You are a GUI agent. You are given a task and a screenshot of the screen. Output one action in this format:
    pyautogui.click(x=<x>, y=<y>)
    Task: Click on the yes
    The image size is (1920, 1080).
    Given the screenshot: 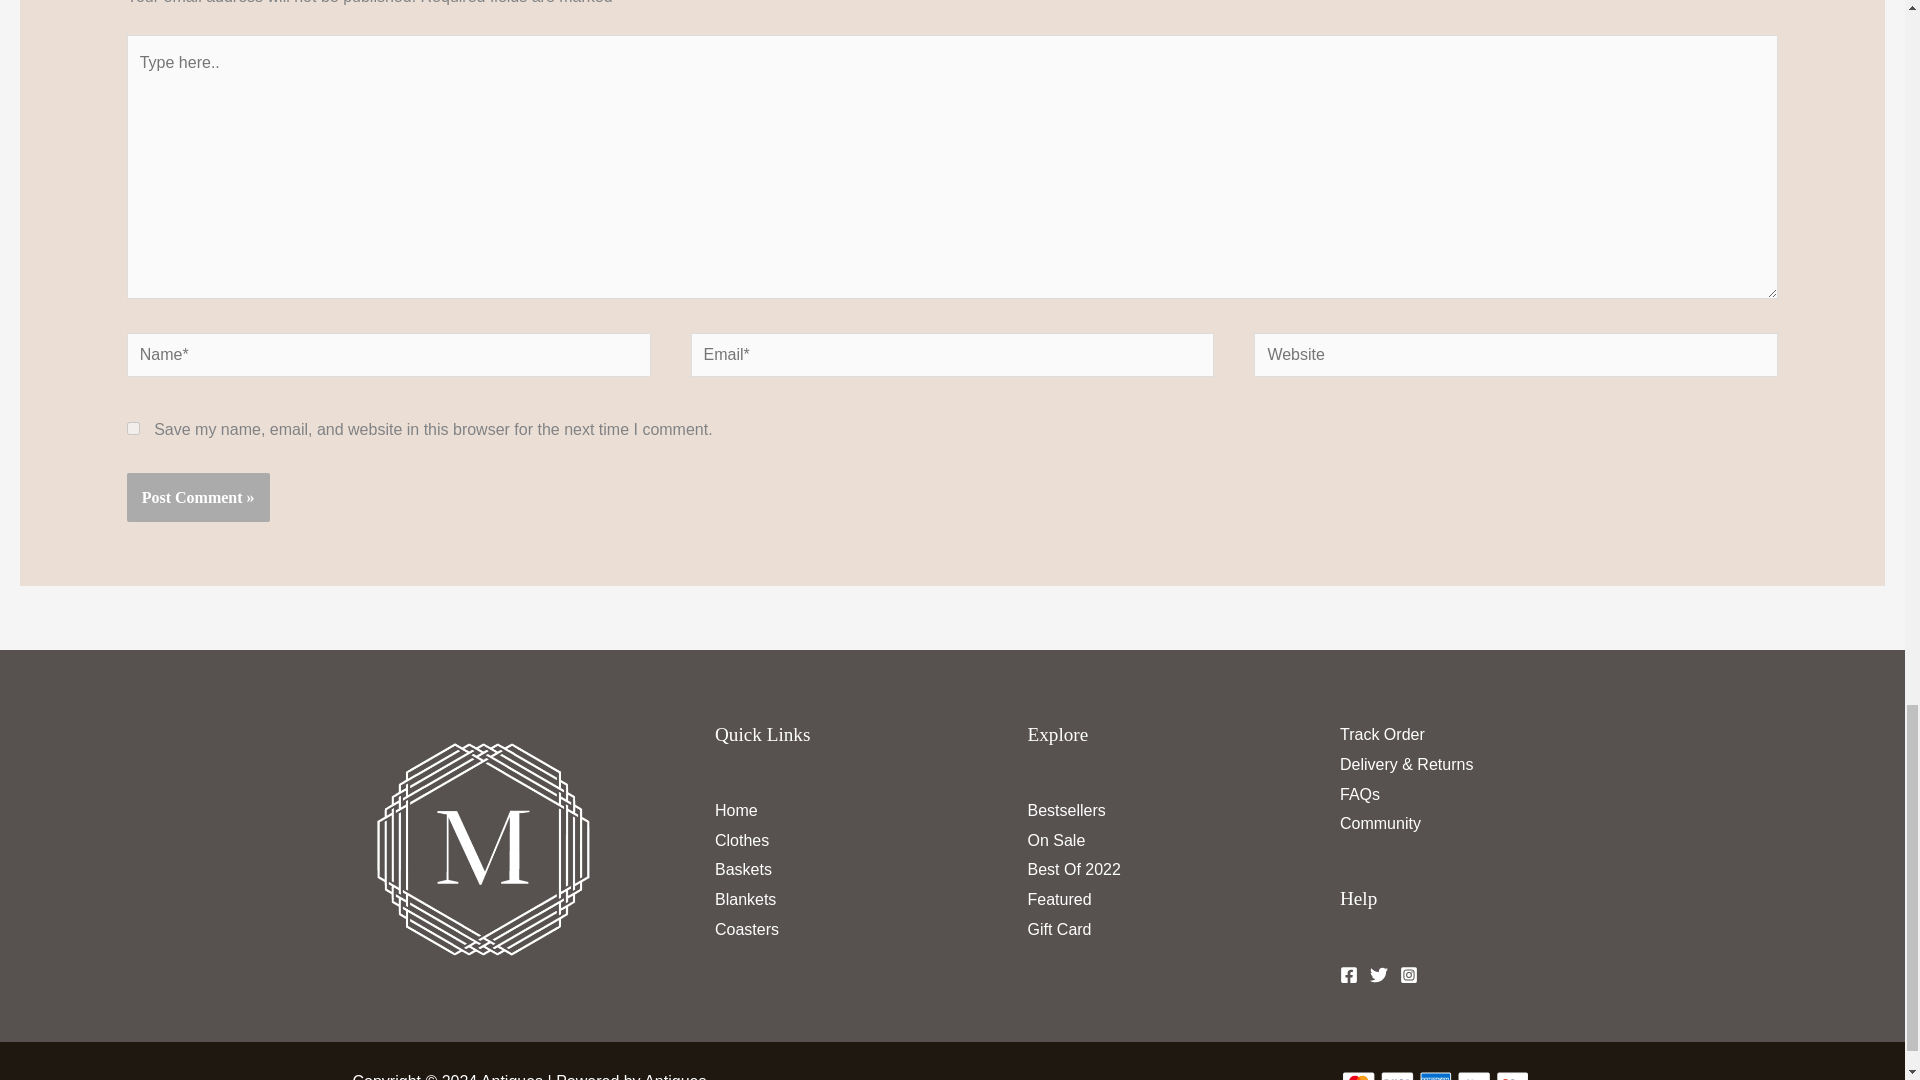 What is the action you would take?
    pyautogui.click(x=133, y=428)
    